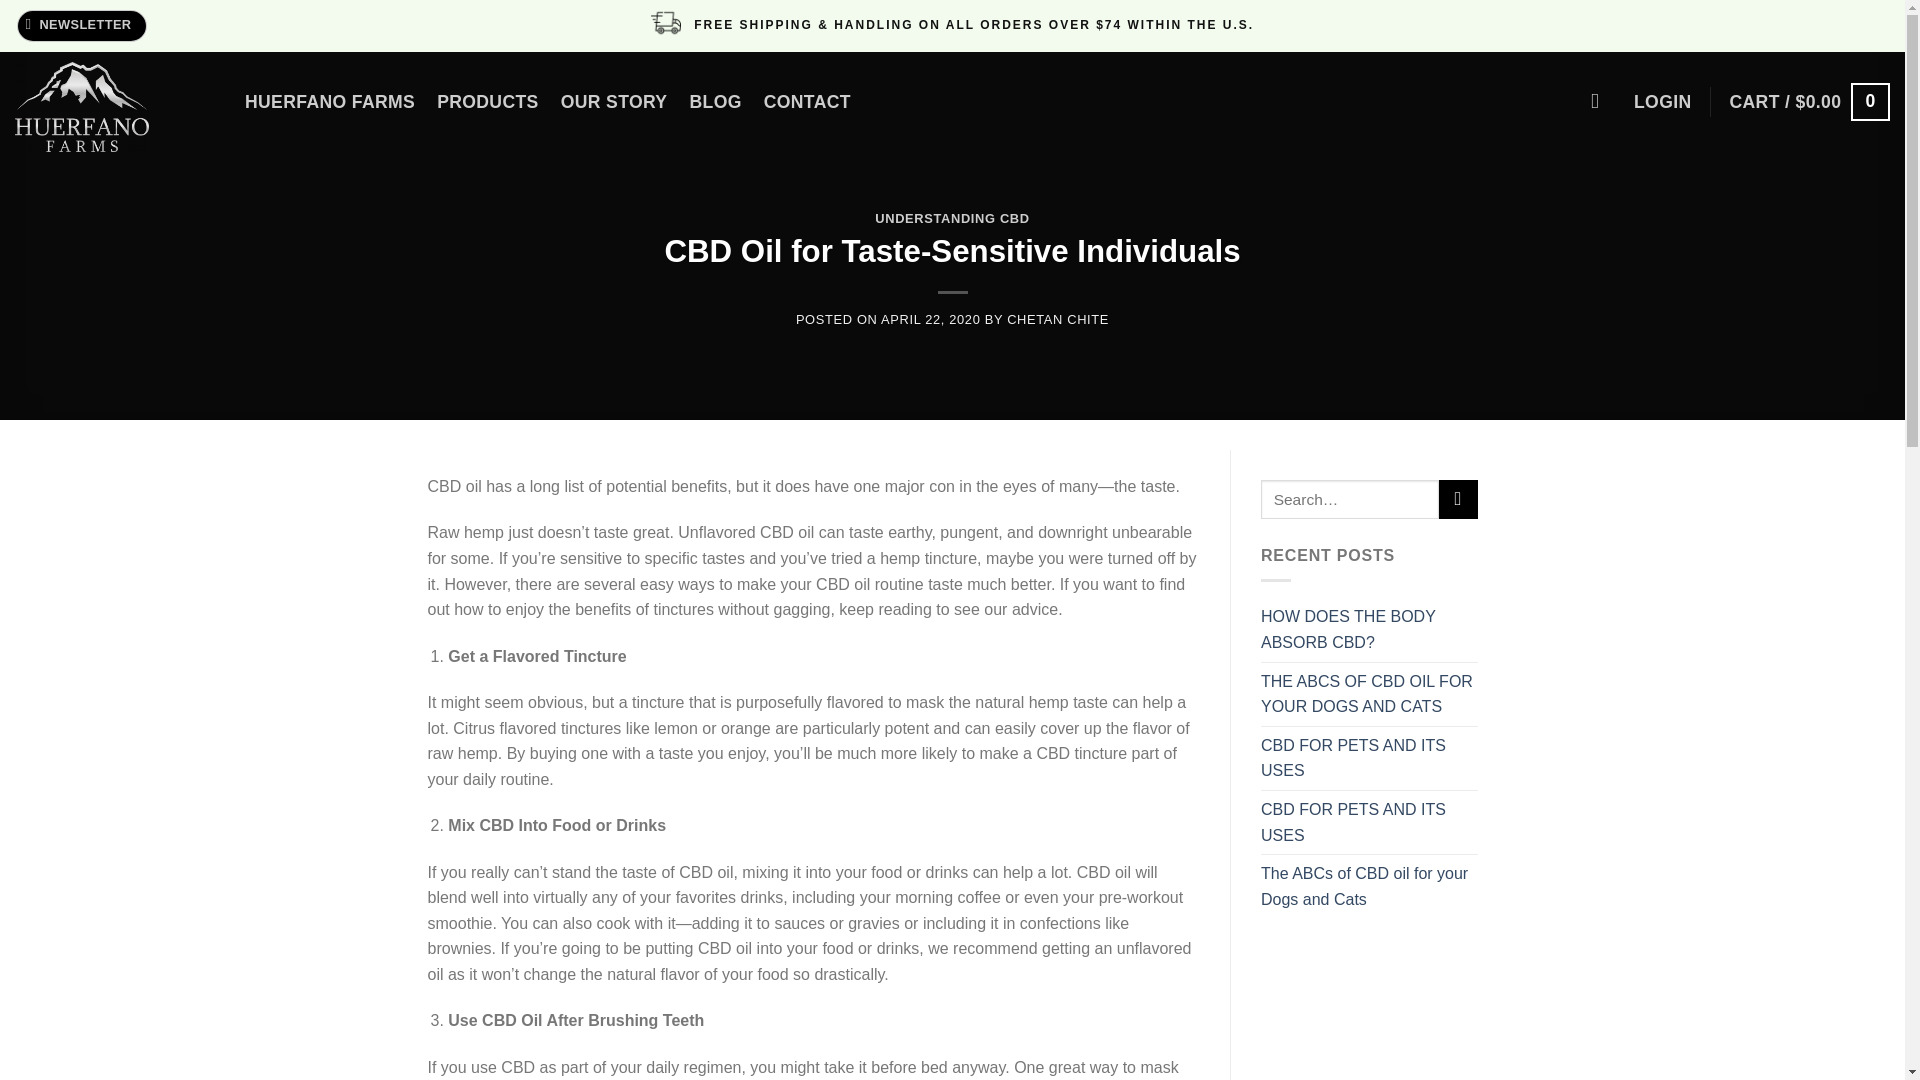  What do you see at coordinates (115, 106) in the screenshot?
I see `HUERFANO FARMS - Handcrafted CBD Smokable Flower` at bounding box center [115, 106].